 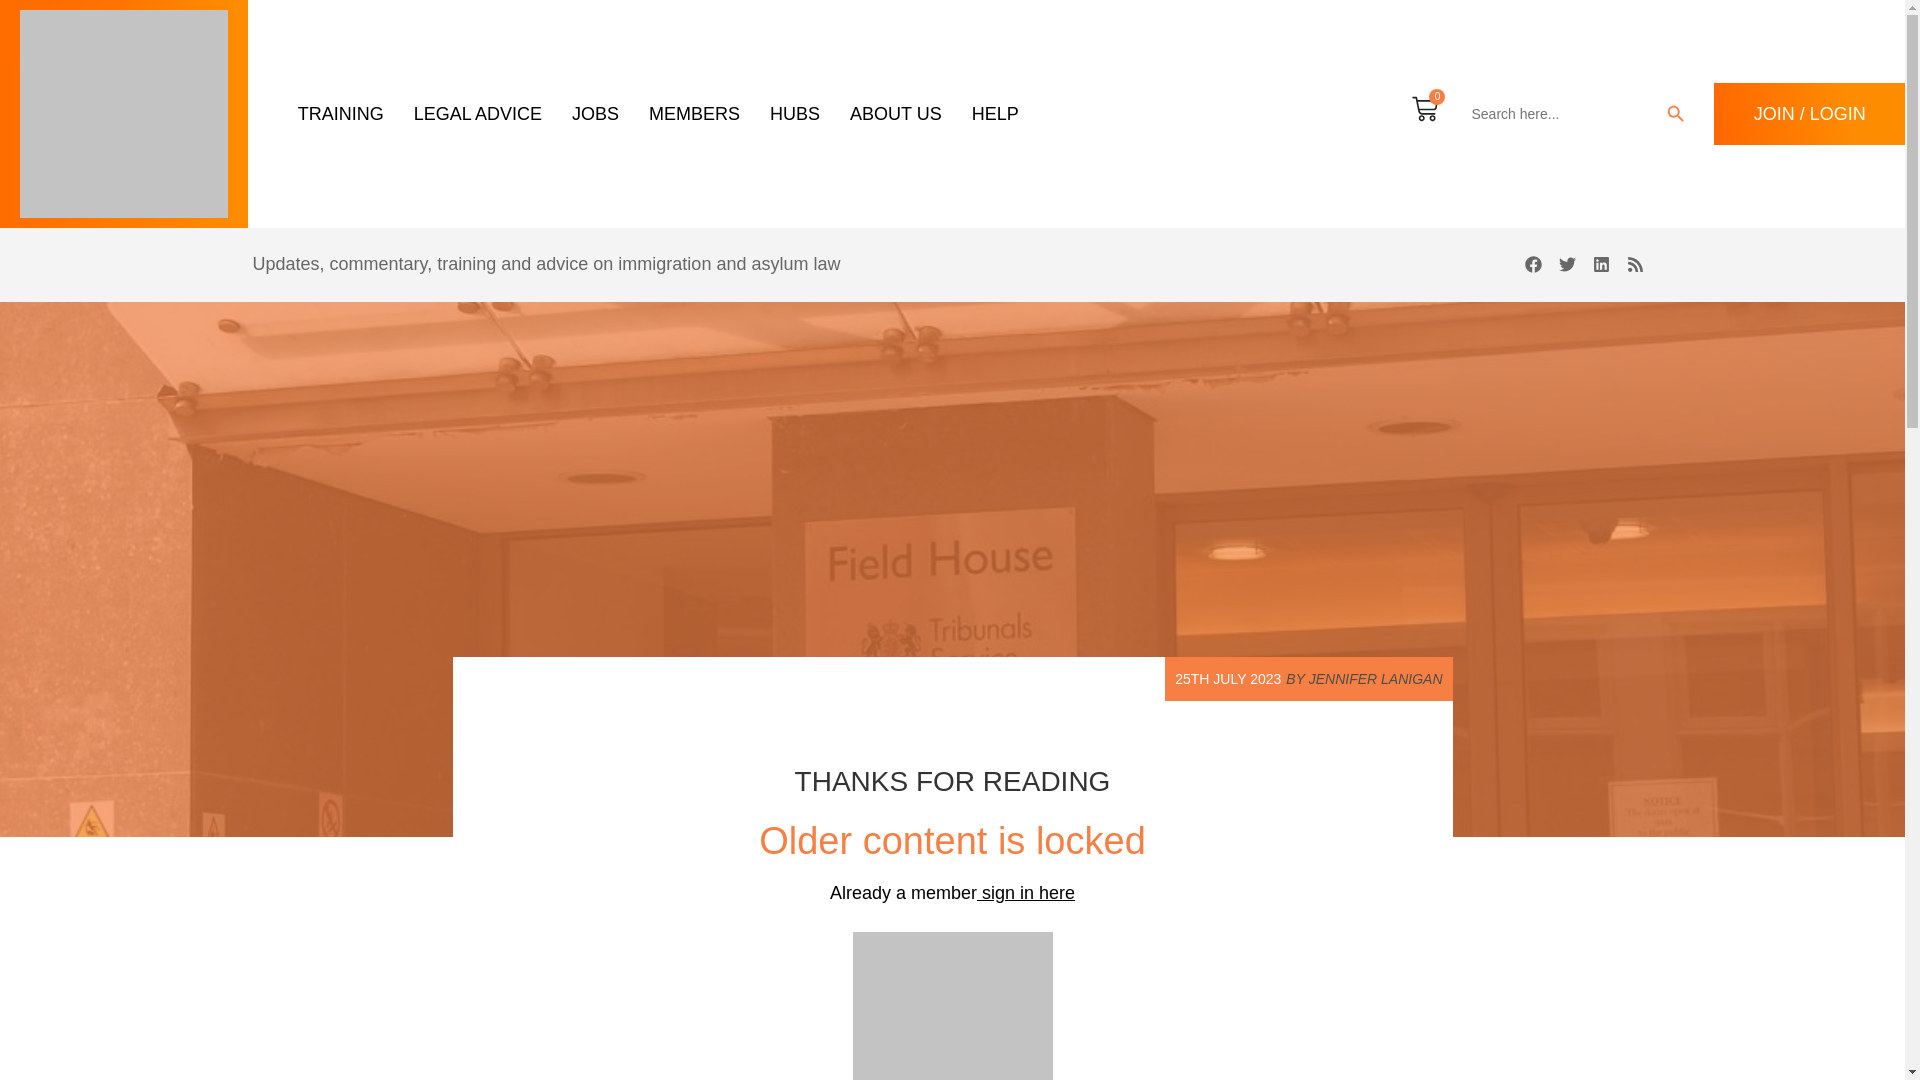 What do you see at coordinates (896, 114) in the screenshot?
I see `ABOUT US` at bounding box center [896, 114].